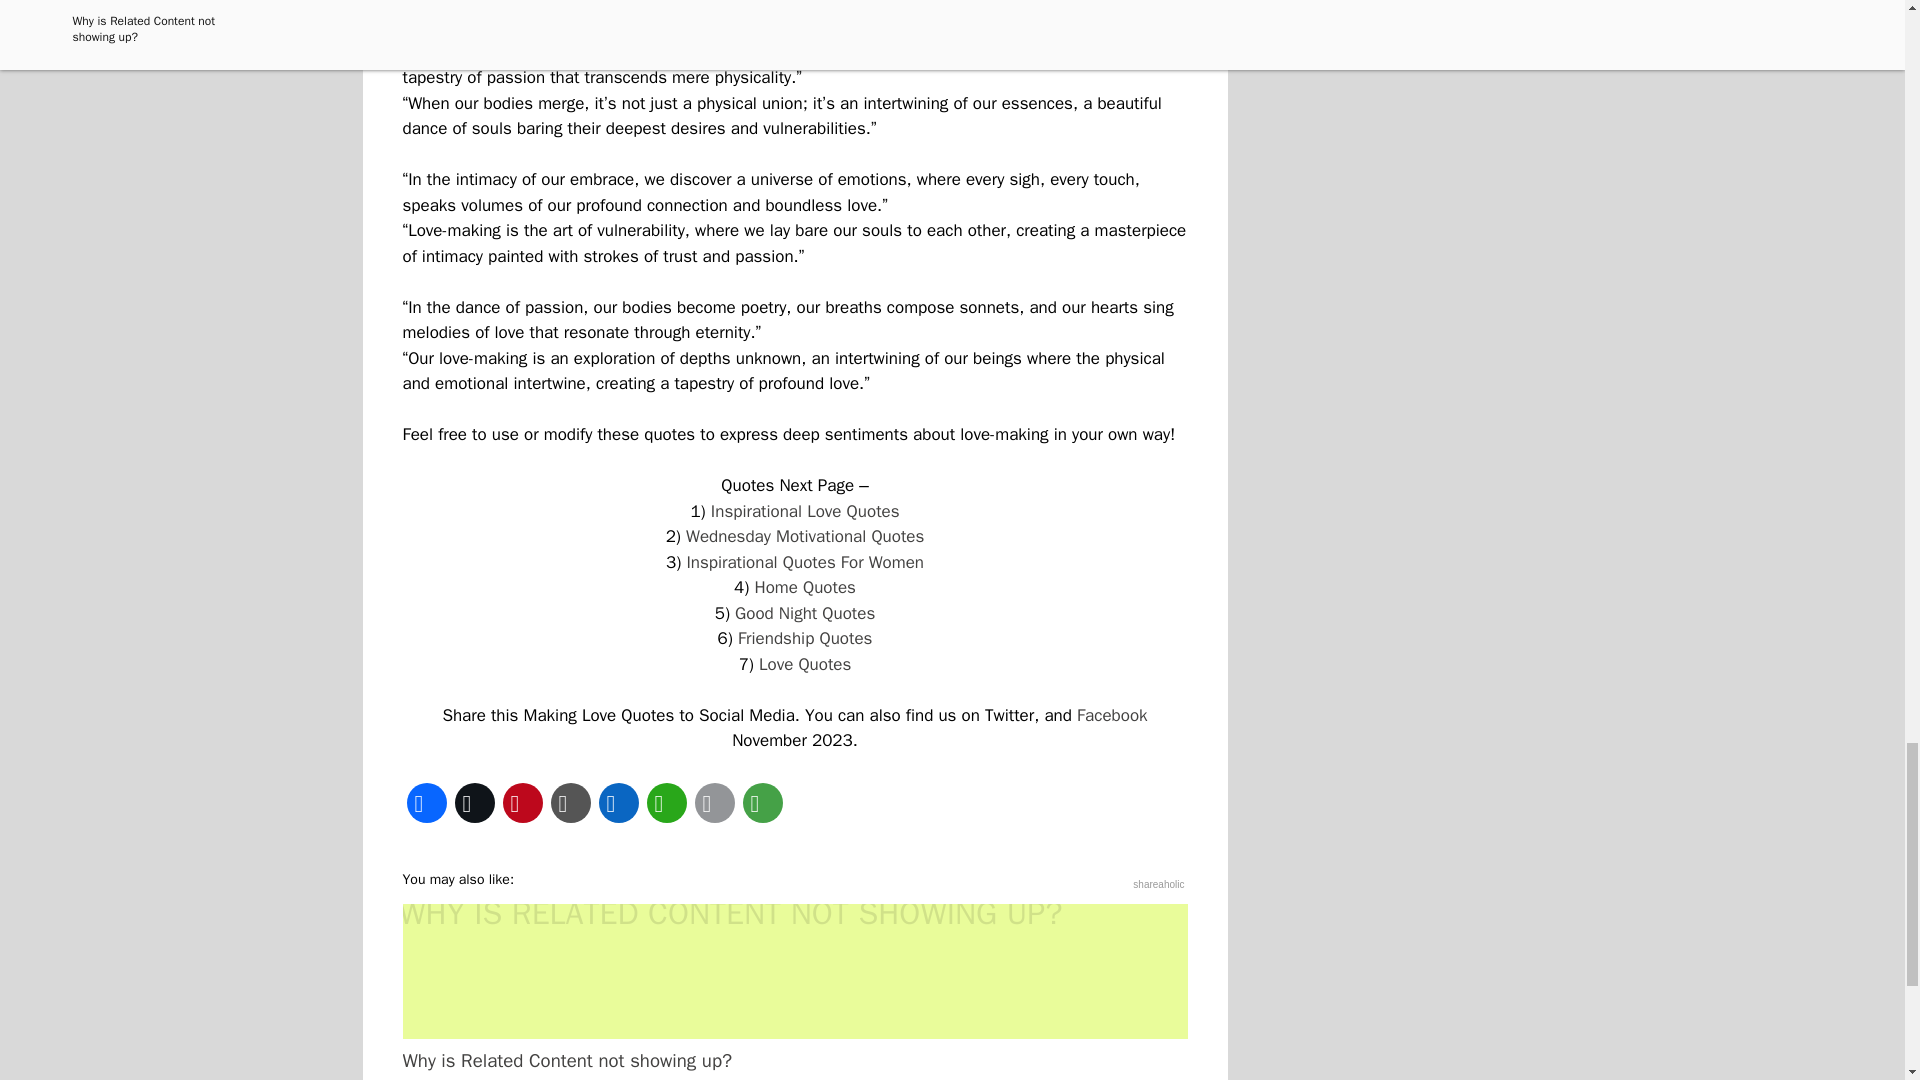 This screenshot has width=1920, height=1080. What do you see at coordinates (804, 562) in the screenshot?
I see `Inspirational Quotes For Women` at bounding box center [804, 562].